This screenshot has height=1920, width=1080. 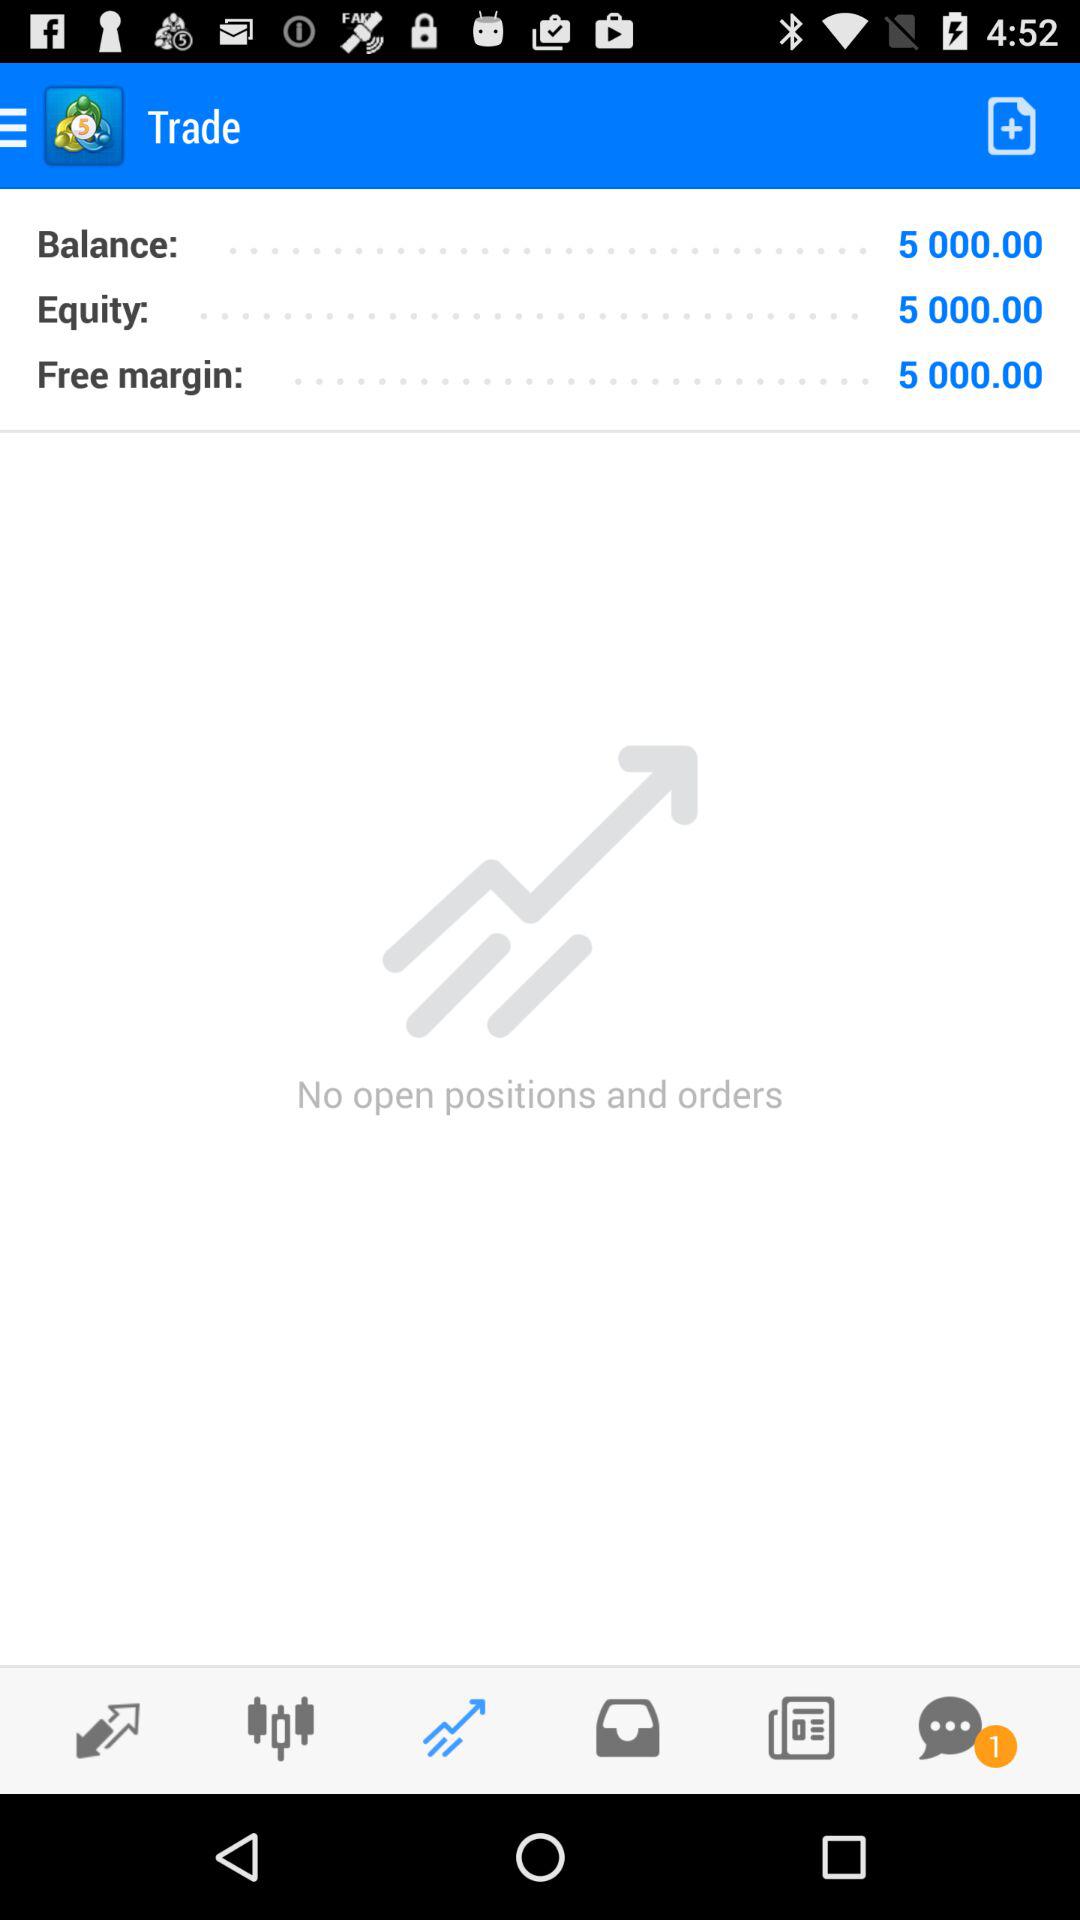 What do you see at coordinates (540, 430) in the screenshot?
I see `turn off the item below free margin:` at bounding box center [540, 430].